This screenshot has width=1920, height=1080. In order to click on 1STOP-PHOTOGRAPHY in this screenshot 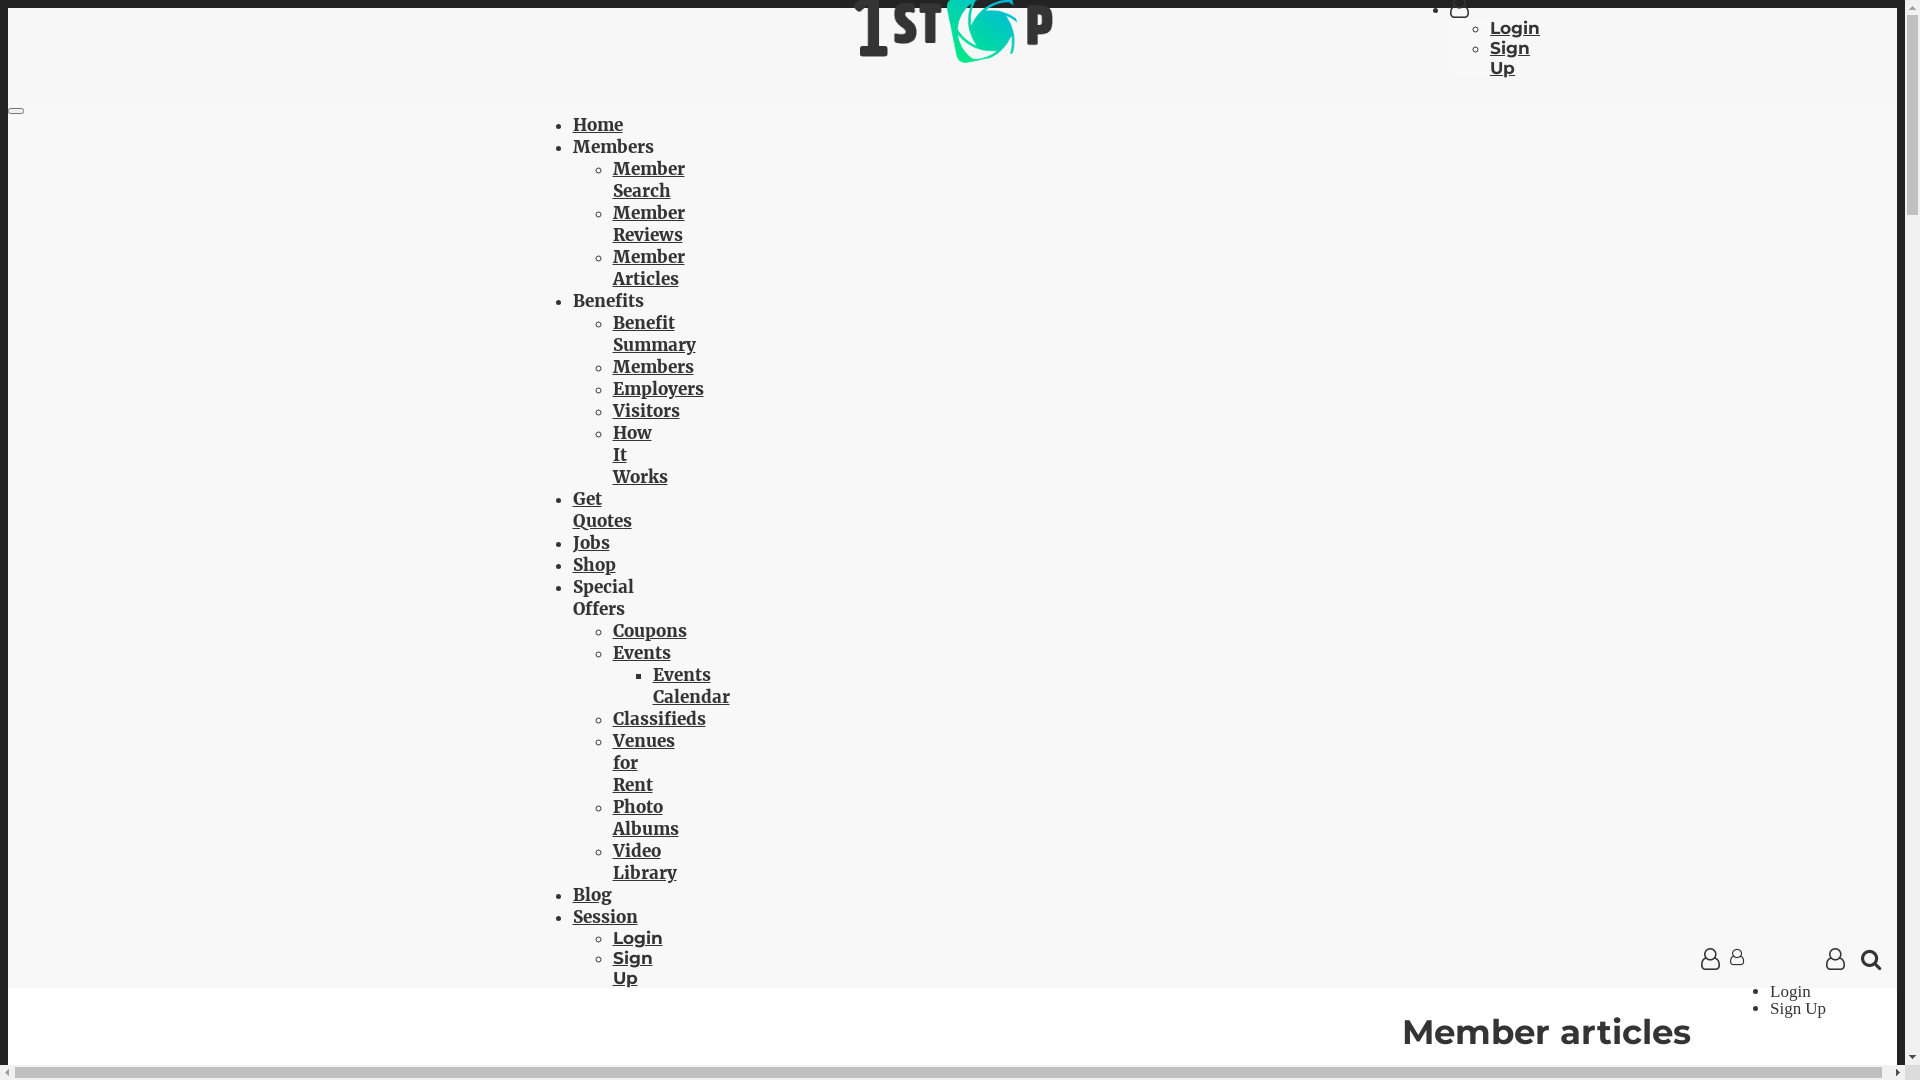, I will do `click(952, 57)`.